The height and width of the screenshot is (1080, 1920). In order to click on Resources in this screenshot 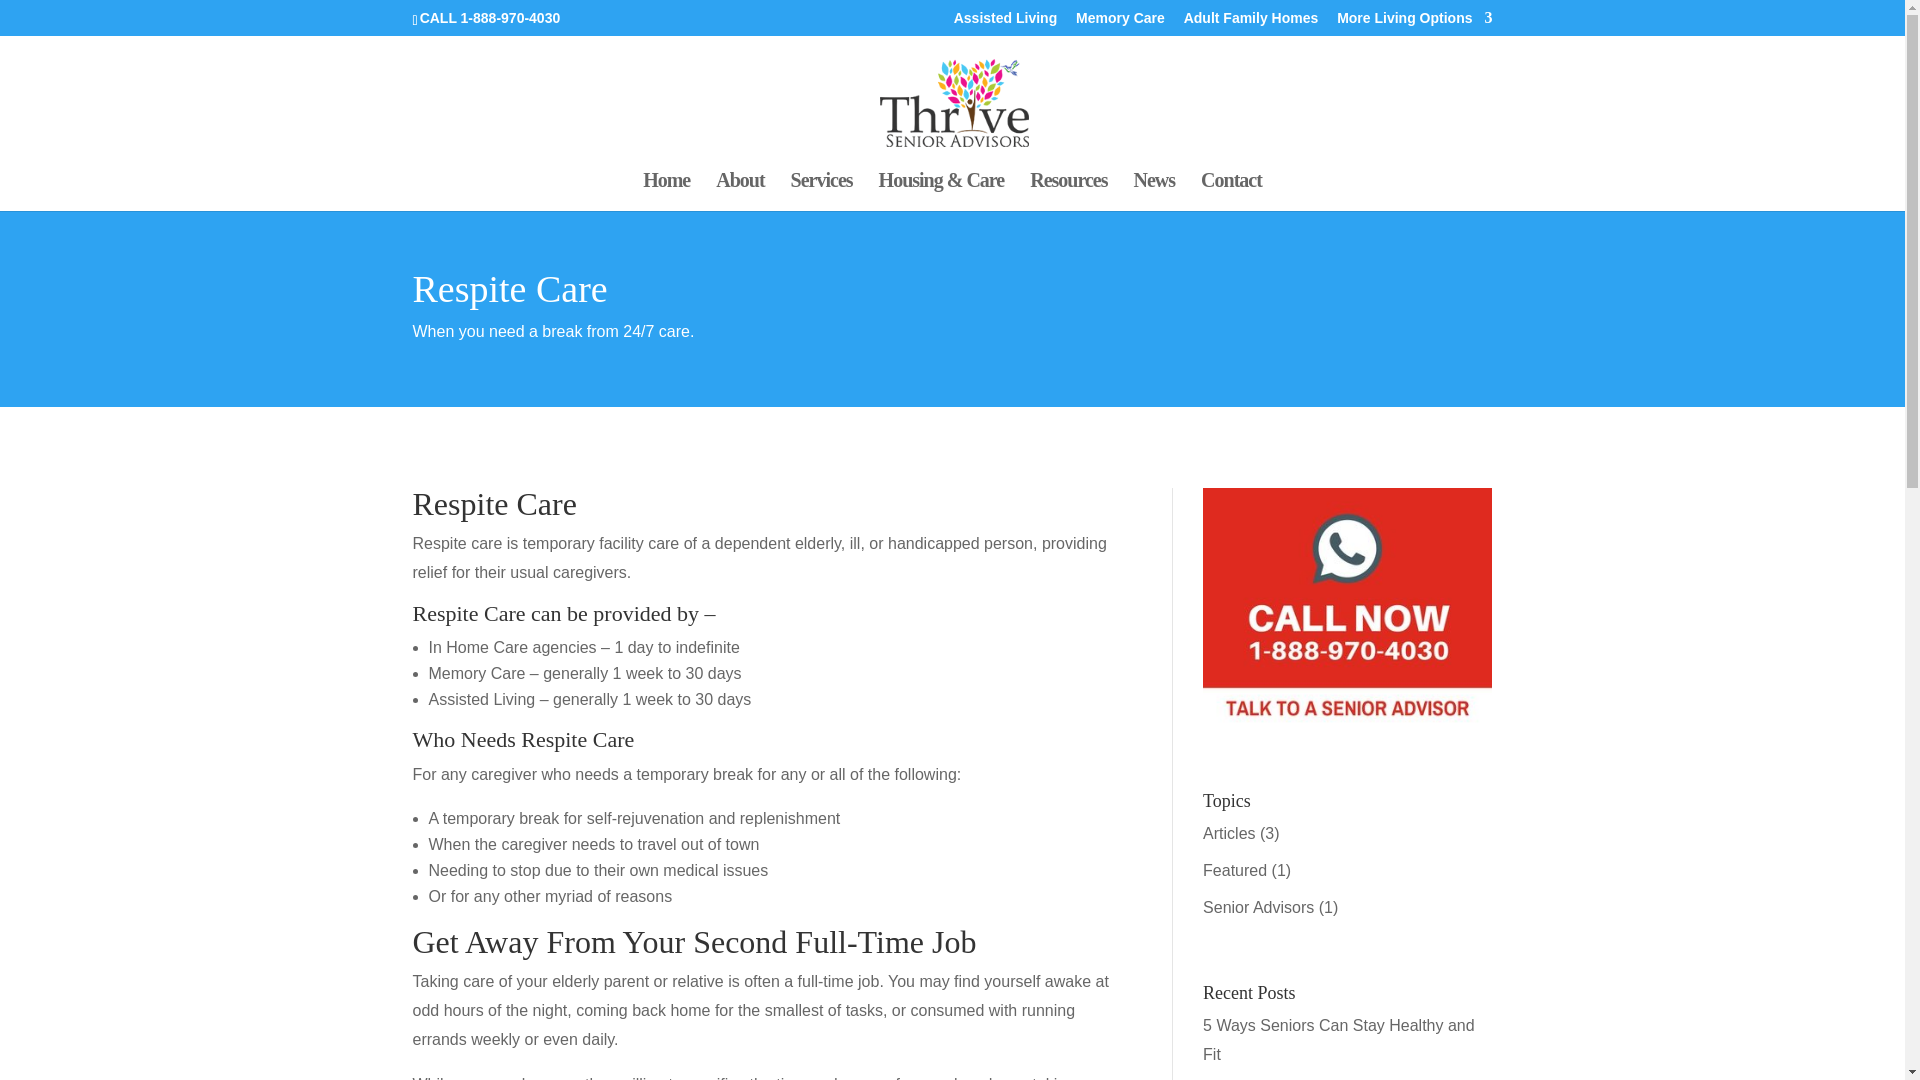, I will do `click(1068, 191)`.